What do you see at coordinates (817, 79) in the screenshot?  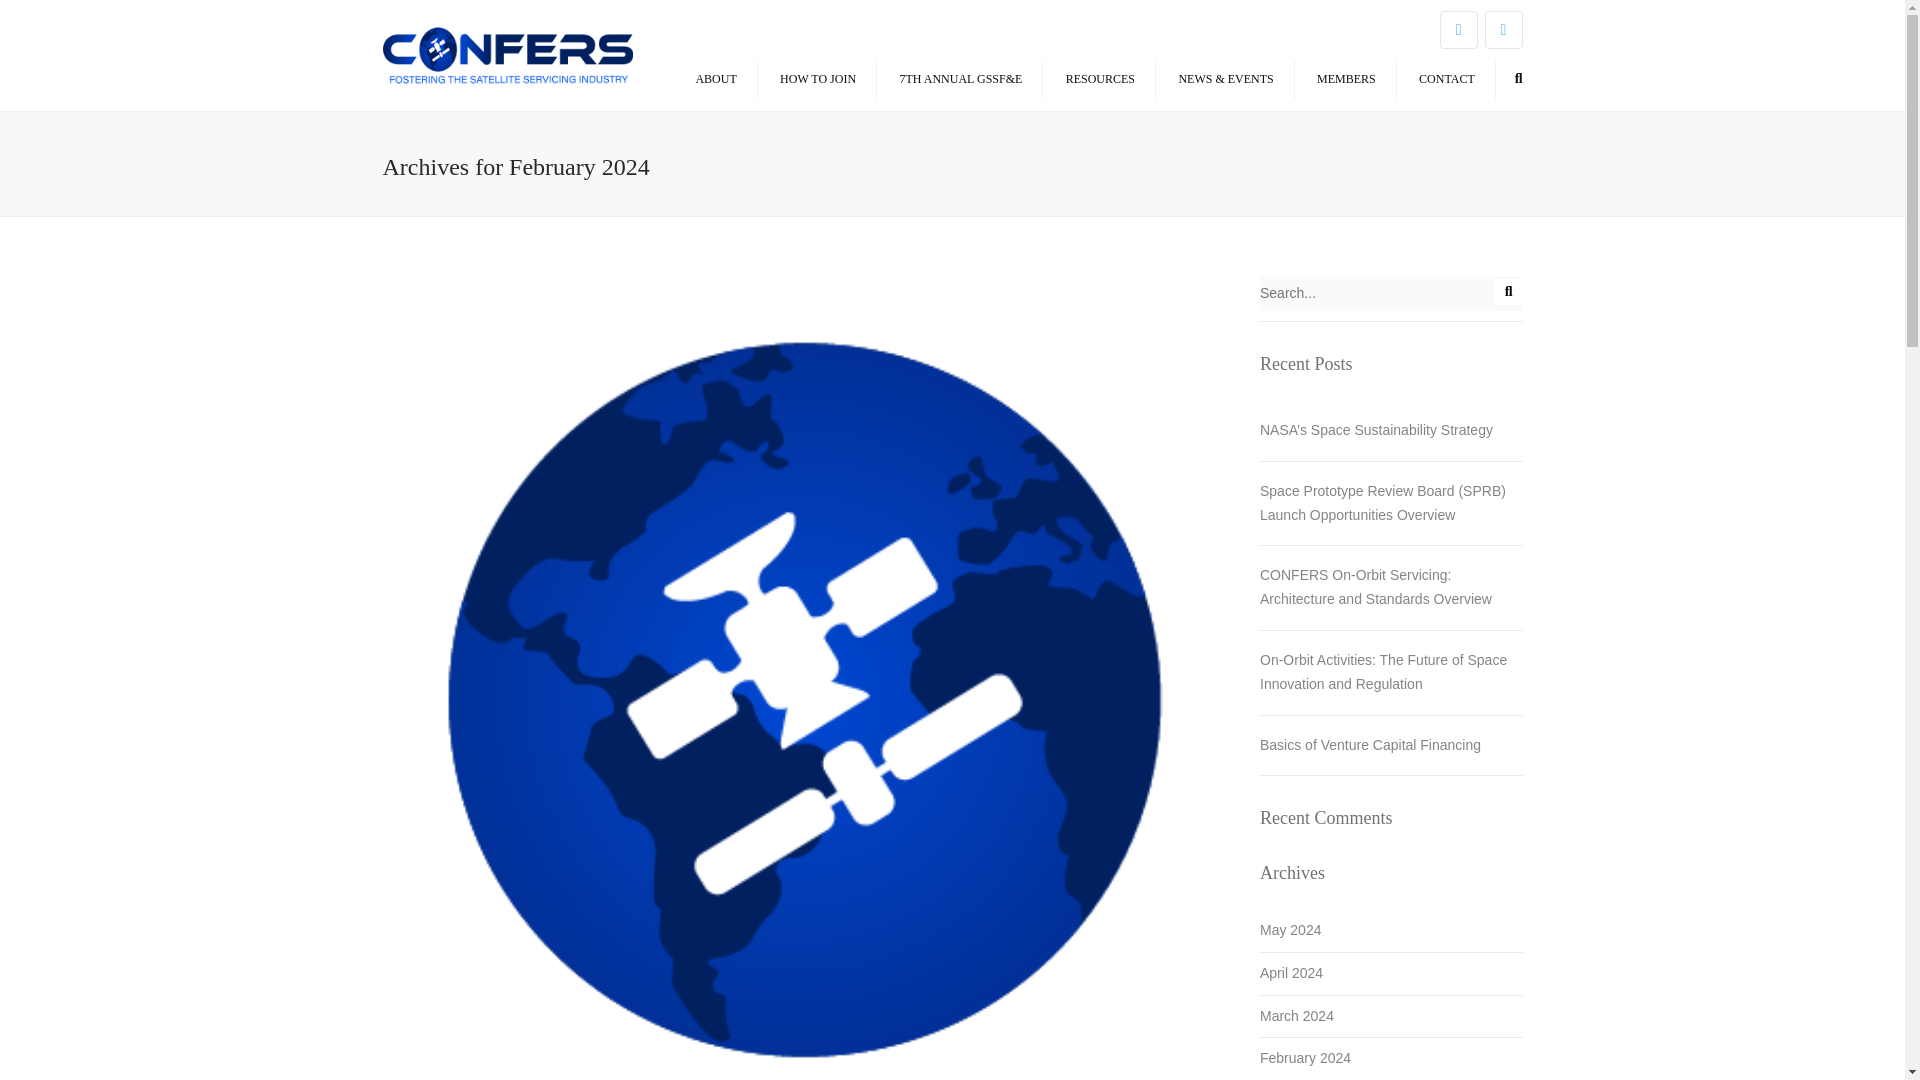 I see `HOW TO JOIN` at bounding box center [817, 79].